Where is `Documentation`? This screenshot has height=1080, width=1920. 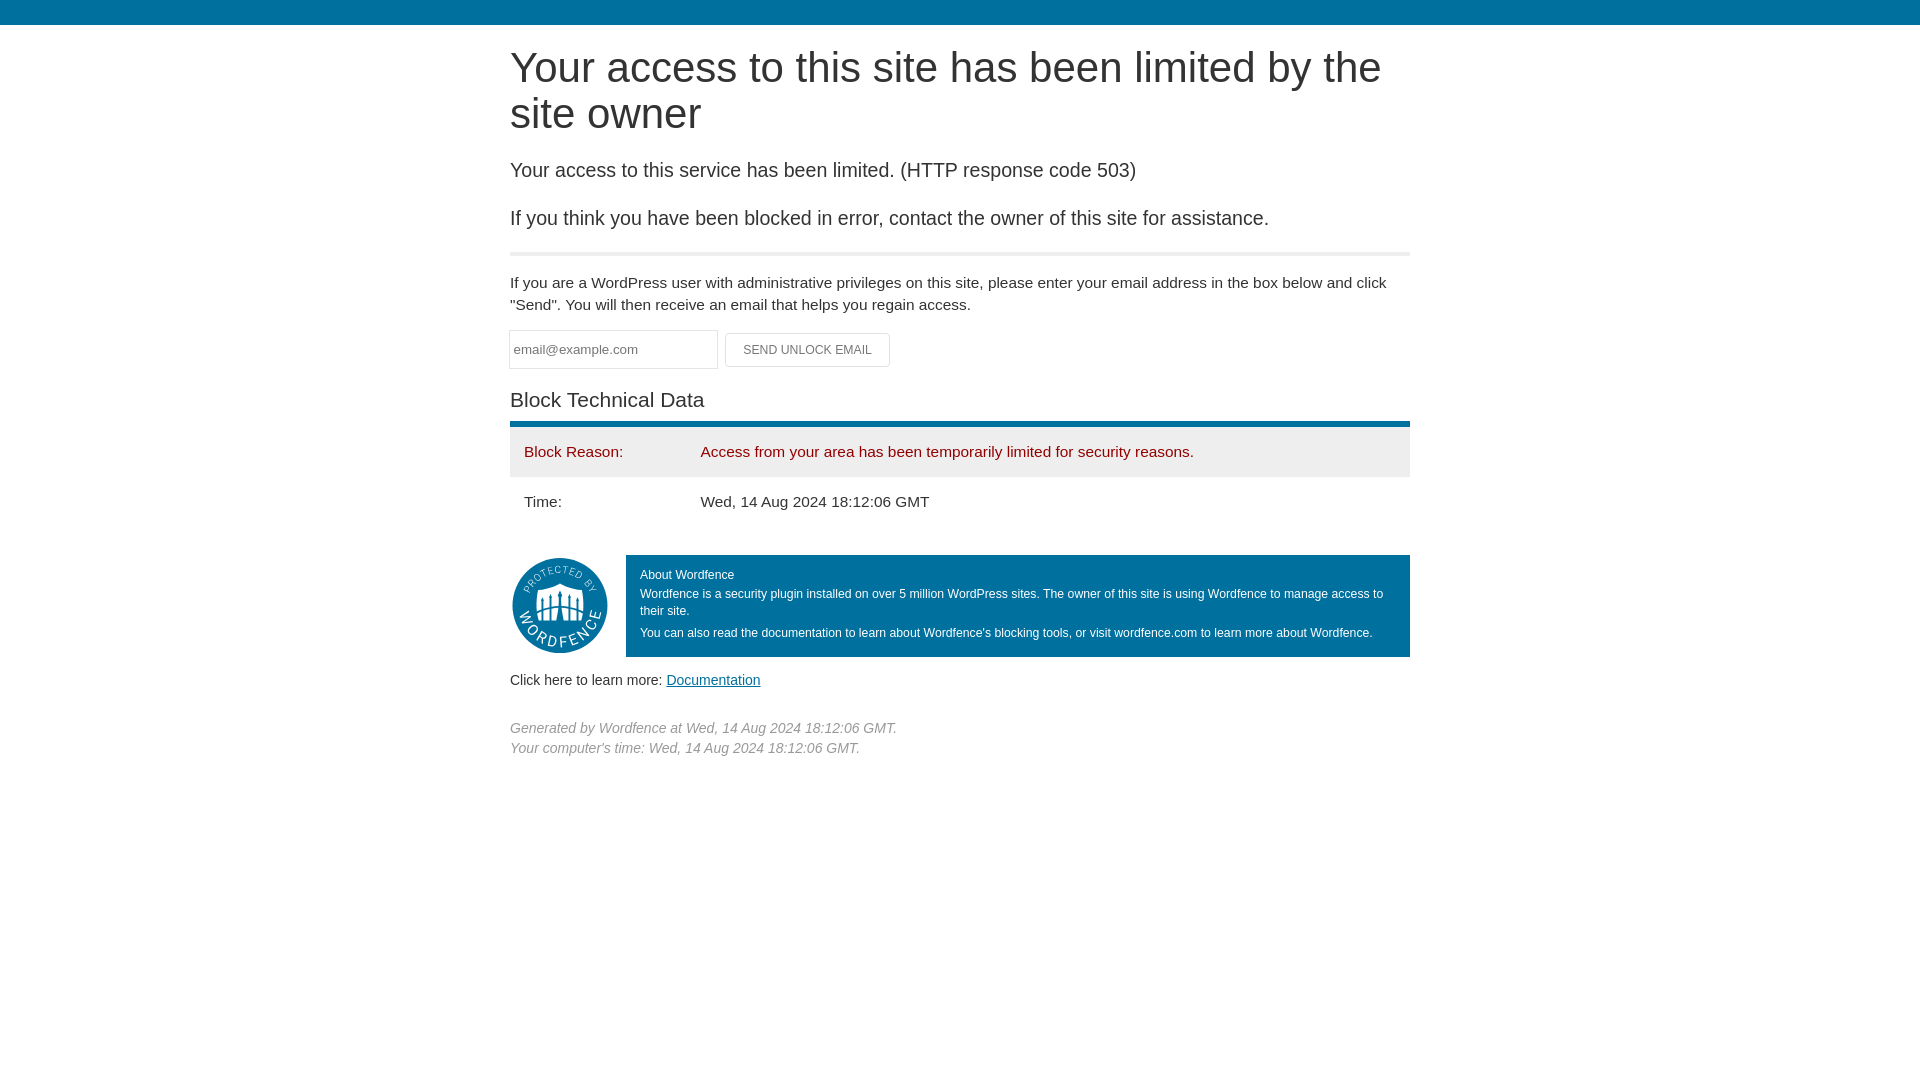
Documentation is located at coordinates (713, 679).